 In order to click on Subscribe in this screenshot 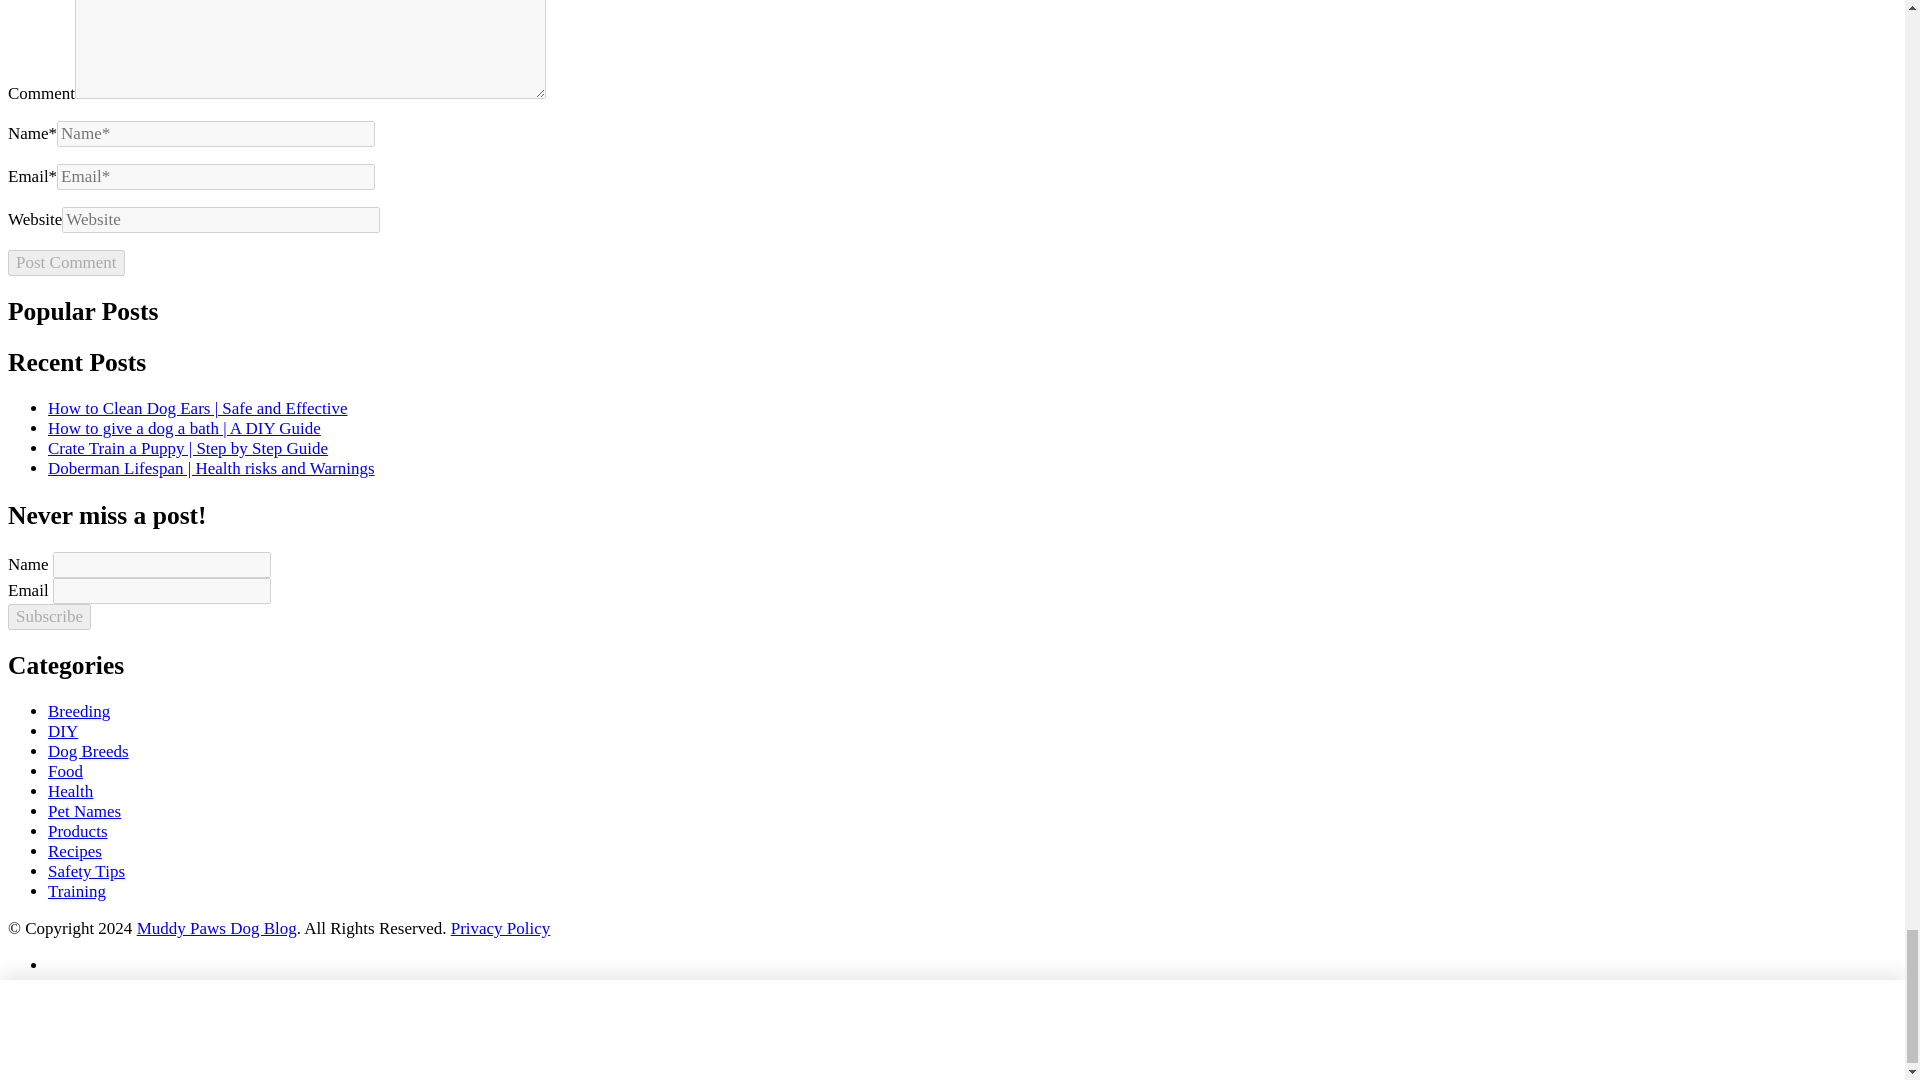, I will do `click(48, 616)`.